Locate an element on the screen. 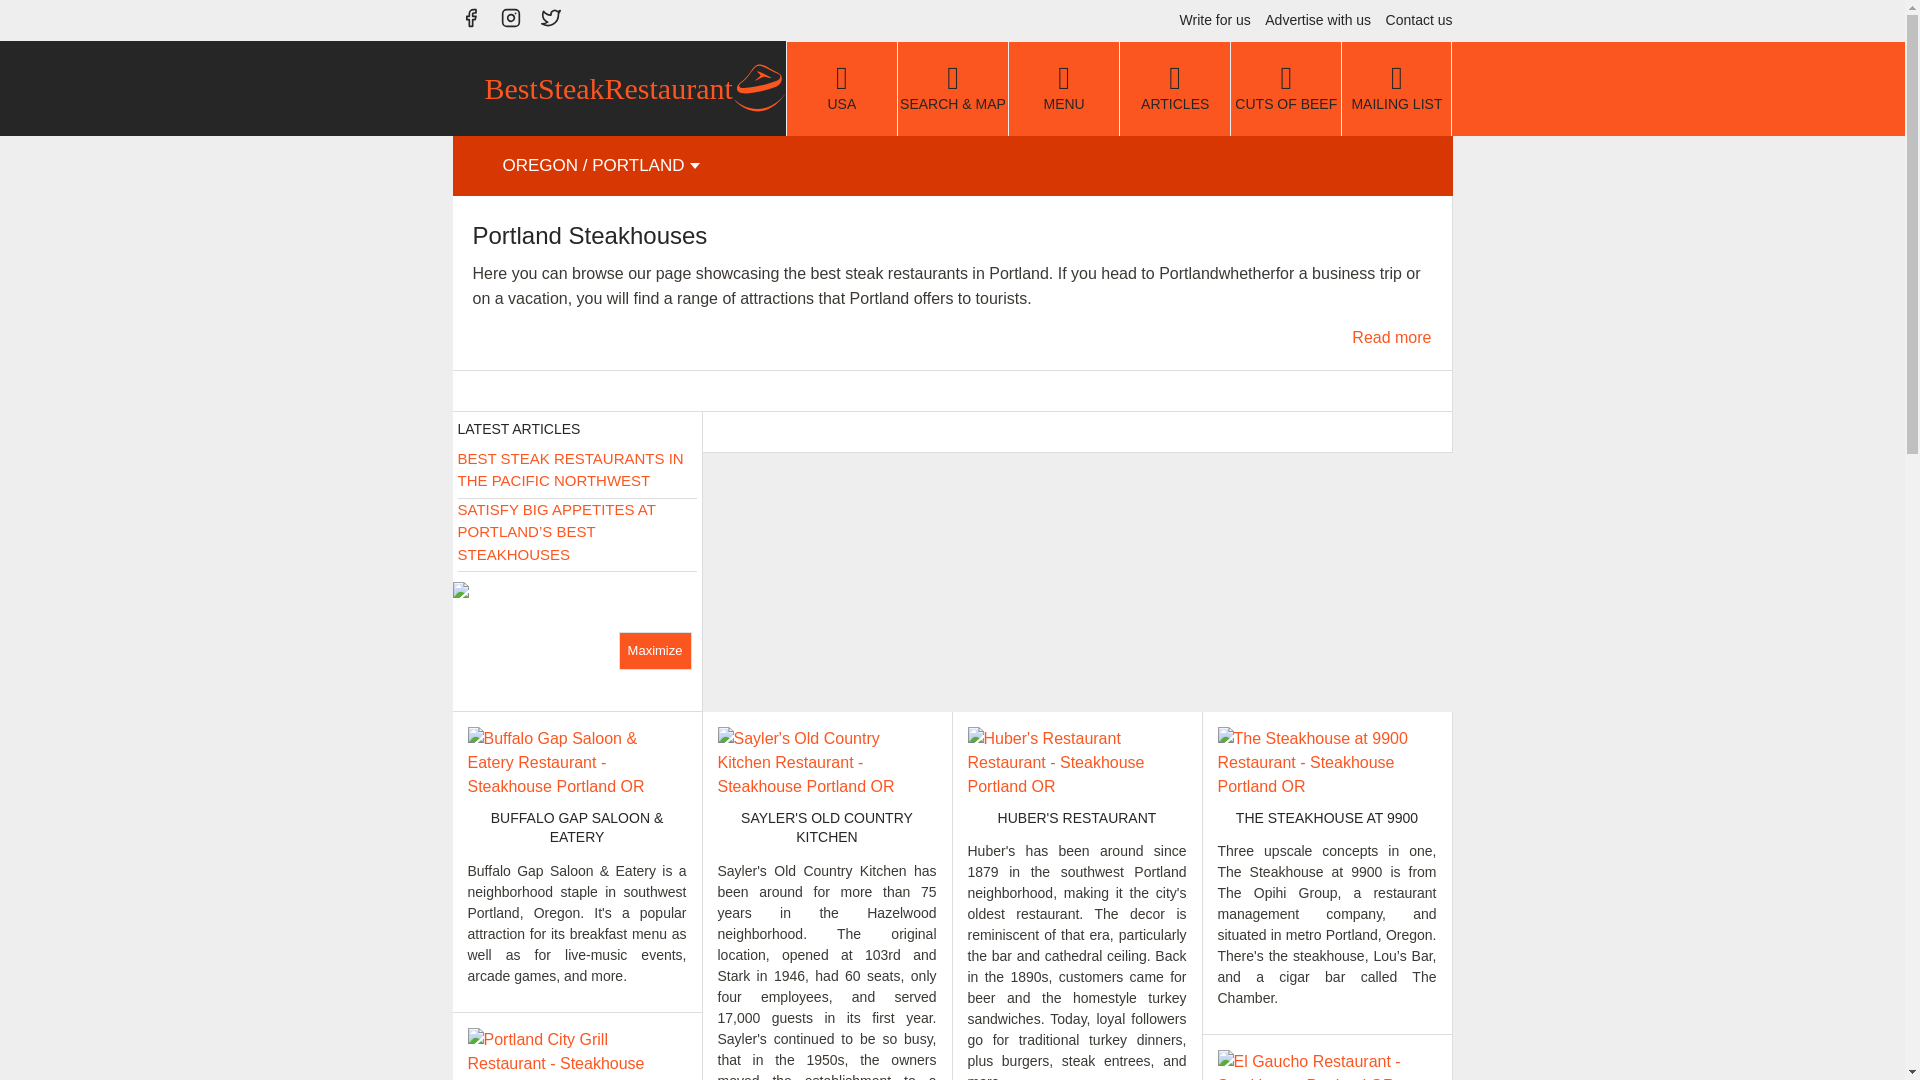 This screenshot has width=1920, height=1080. Articles is located at coordinates (1174, 89).